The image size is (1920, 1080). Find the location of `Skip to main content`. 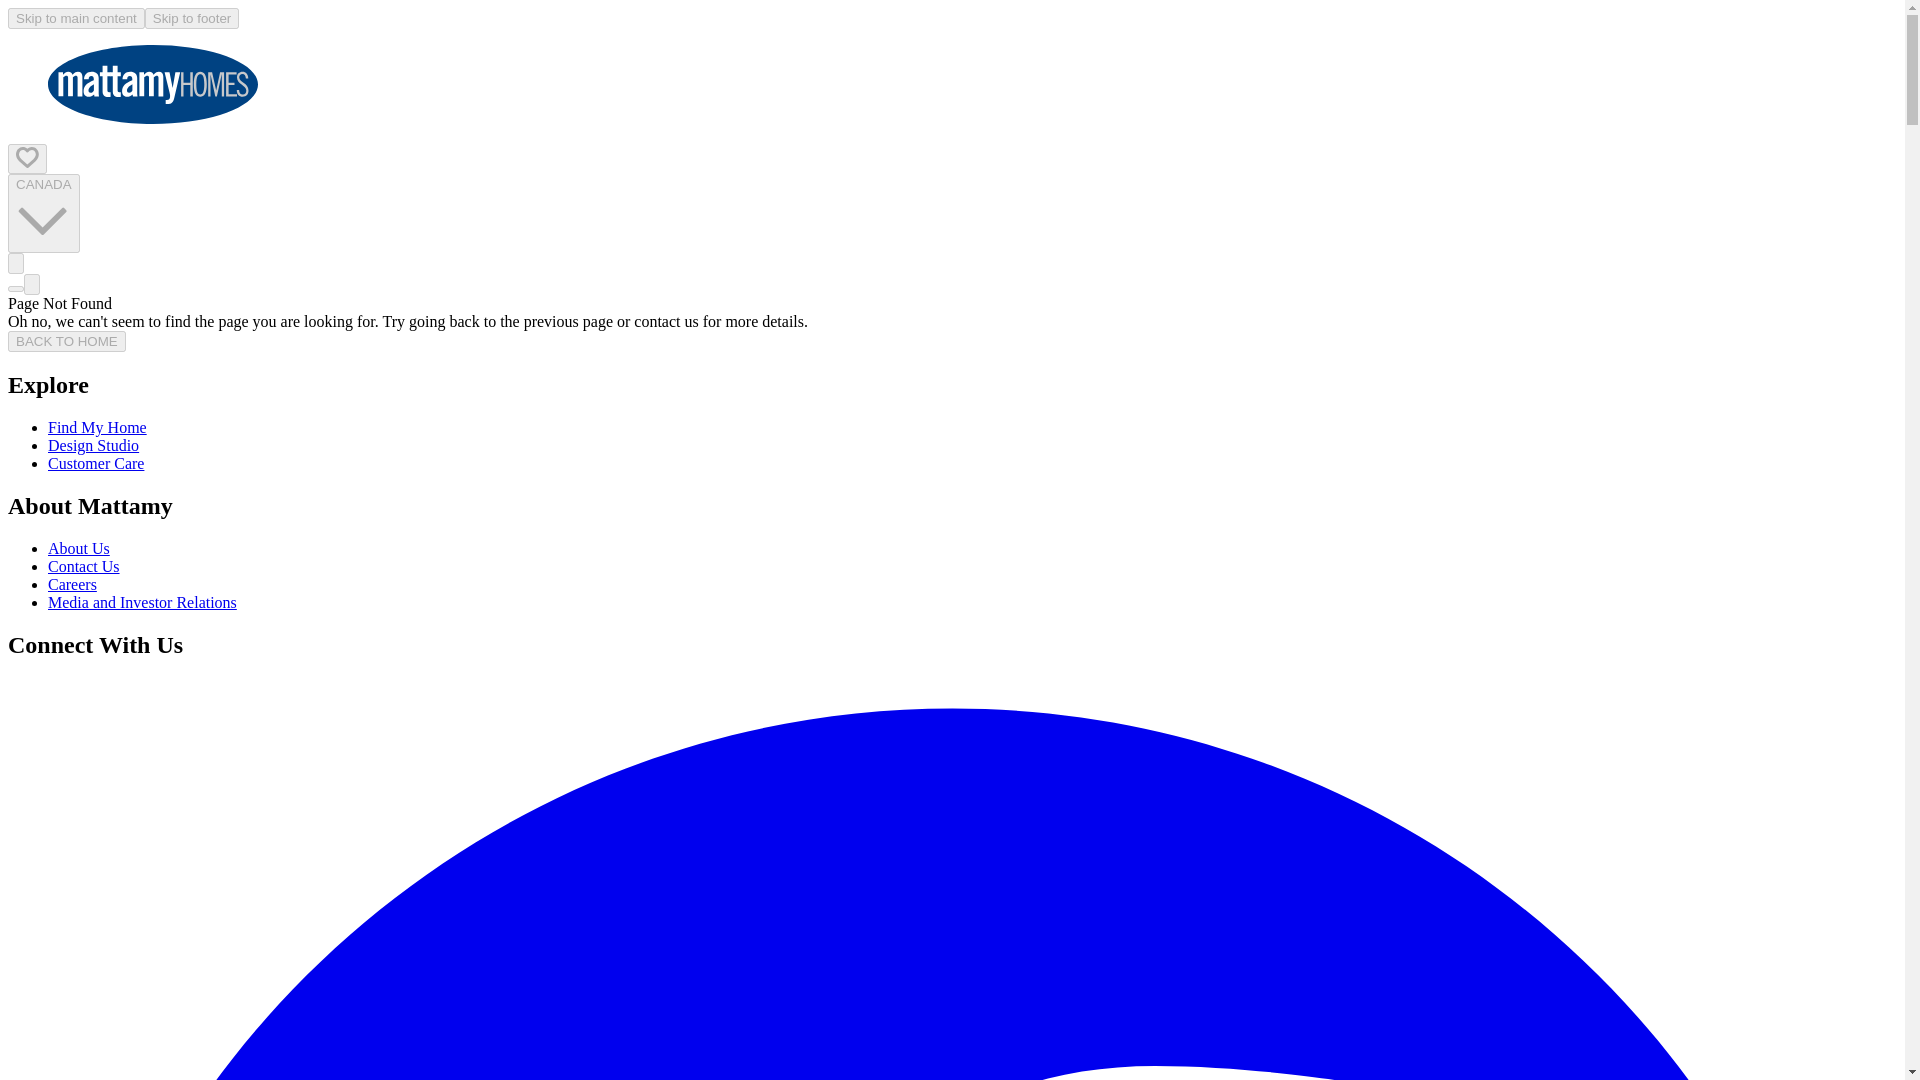

Skip to main content is located at coordinates (76, 18).